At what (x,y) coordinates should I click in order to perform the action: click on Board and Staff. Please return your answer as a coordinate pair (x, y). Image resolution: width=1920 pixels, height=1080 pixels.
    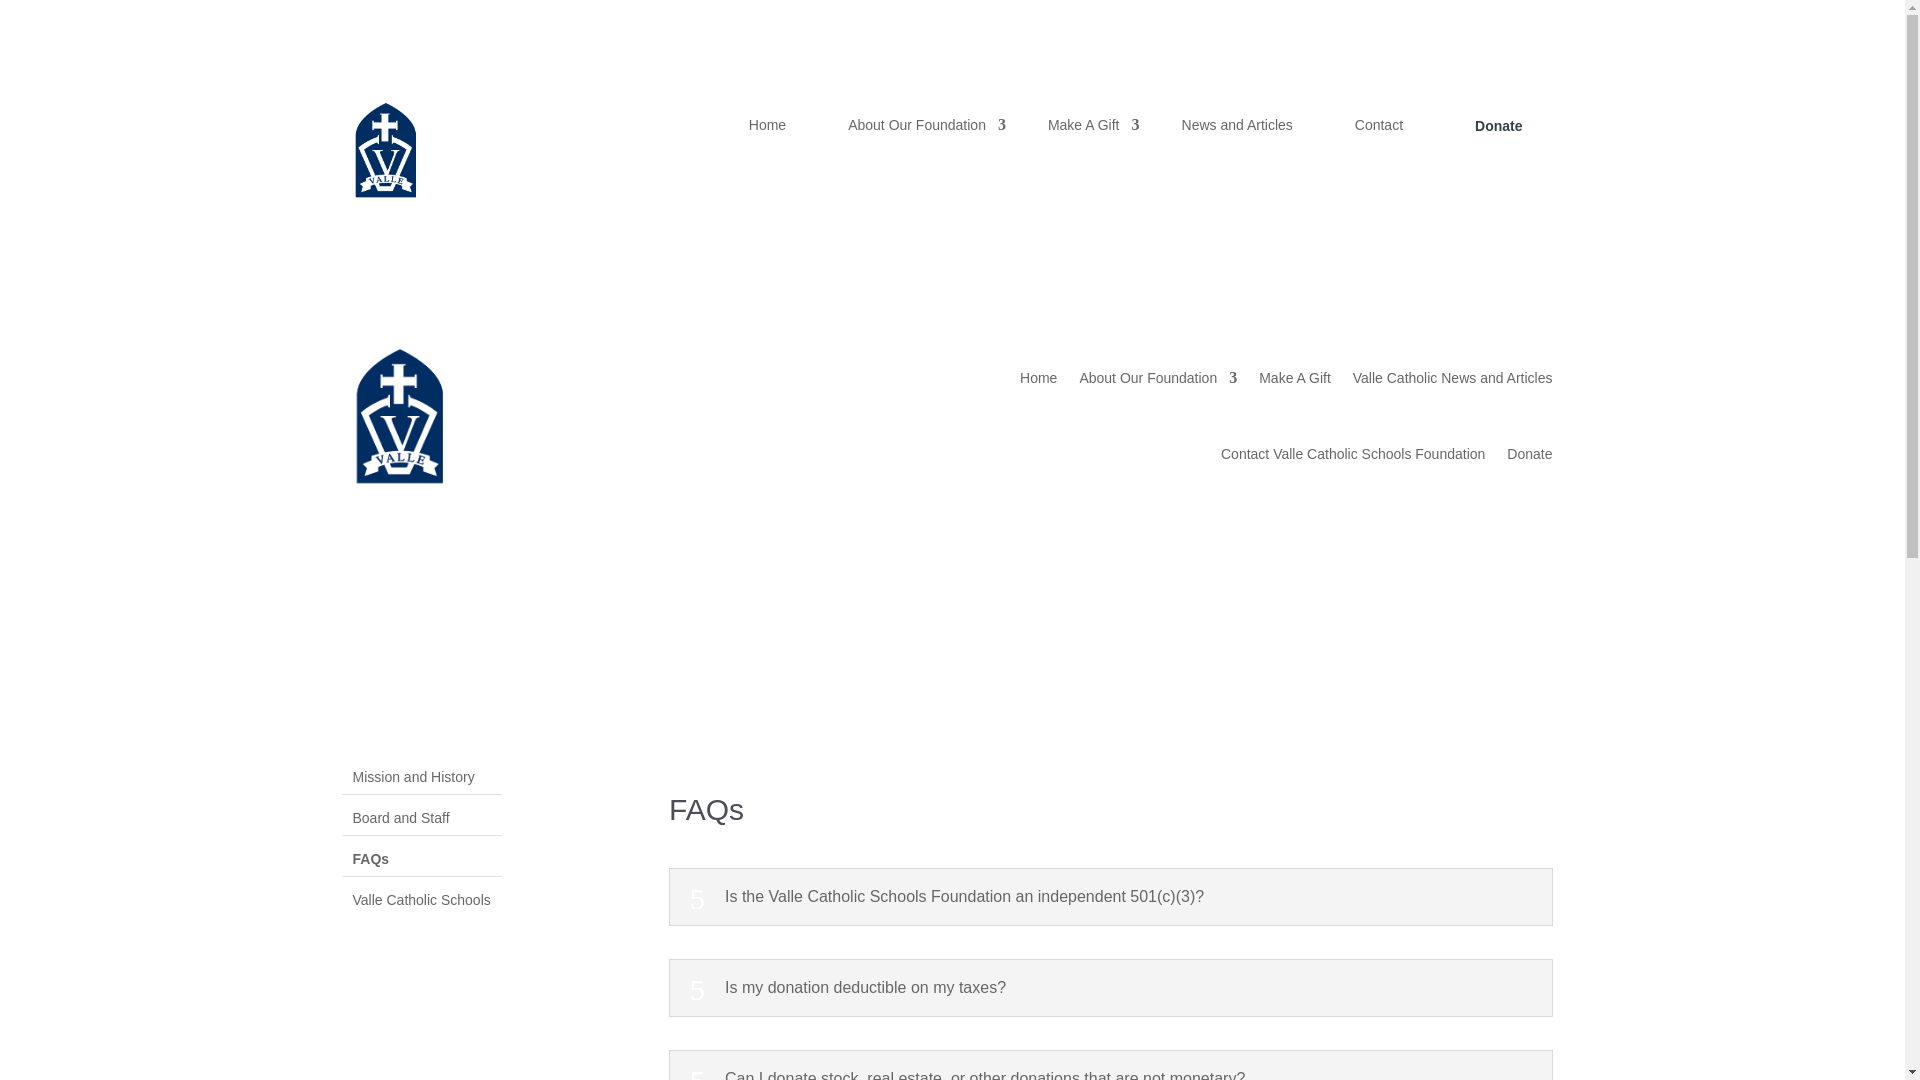
    Looking at the image, I should click on (420, 814).